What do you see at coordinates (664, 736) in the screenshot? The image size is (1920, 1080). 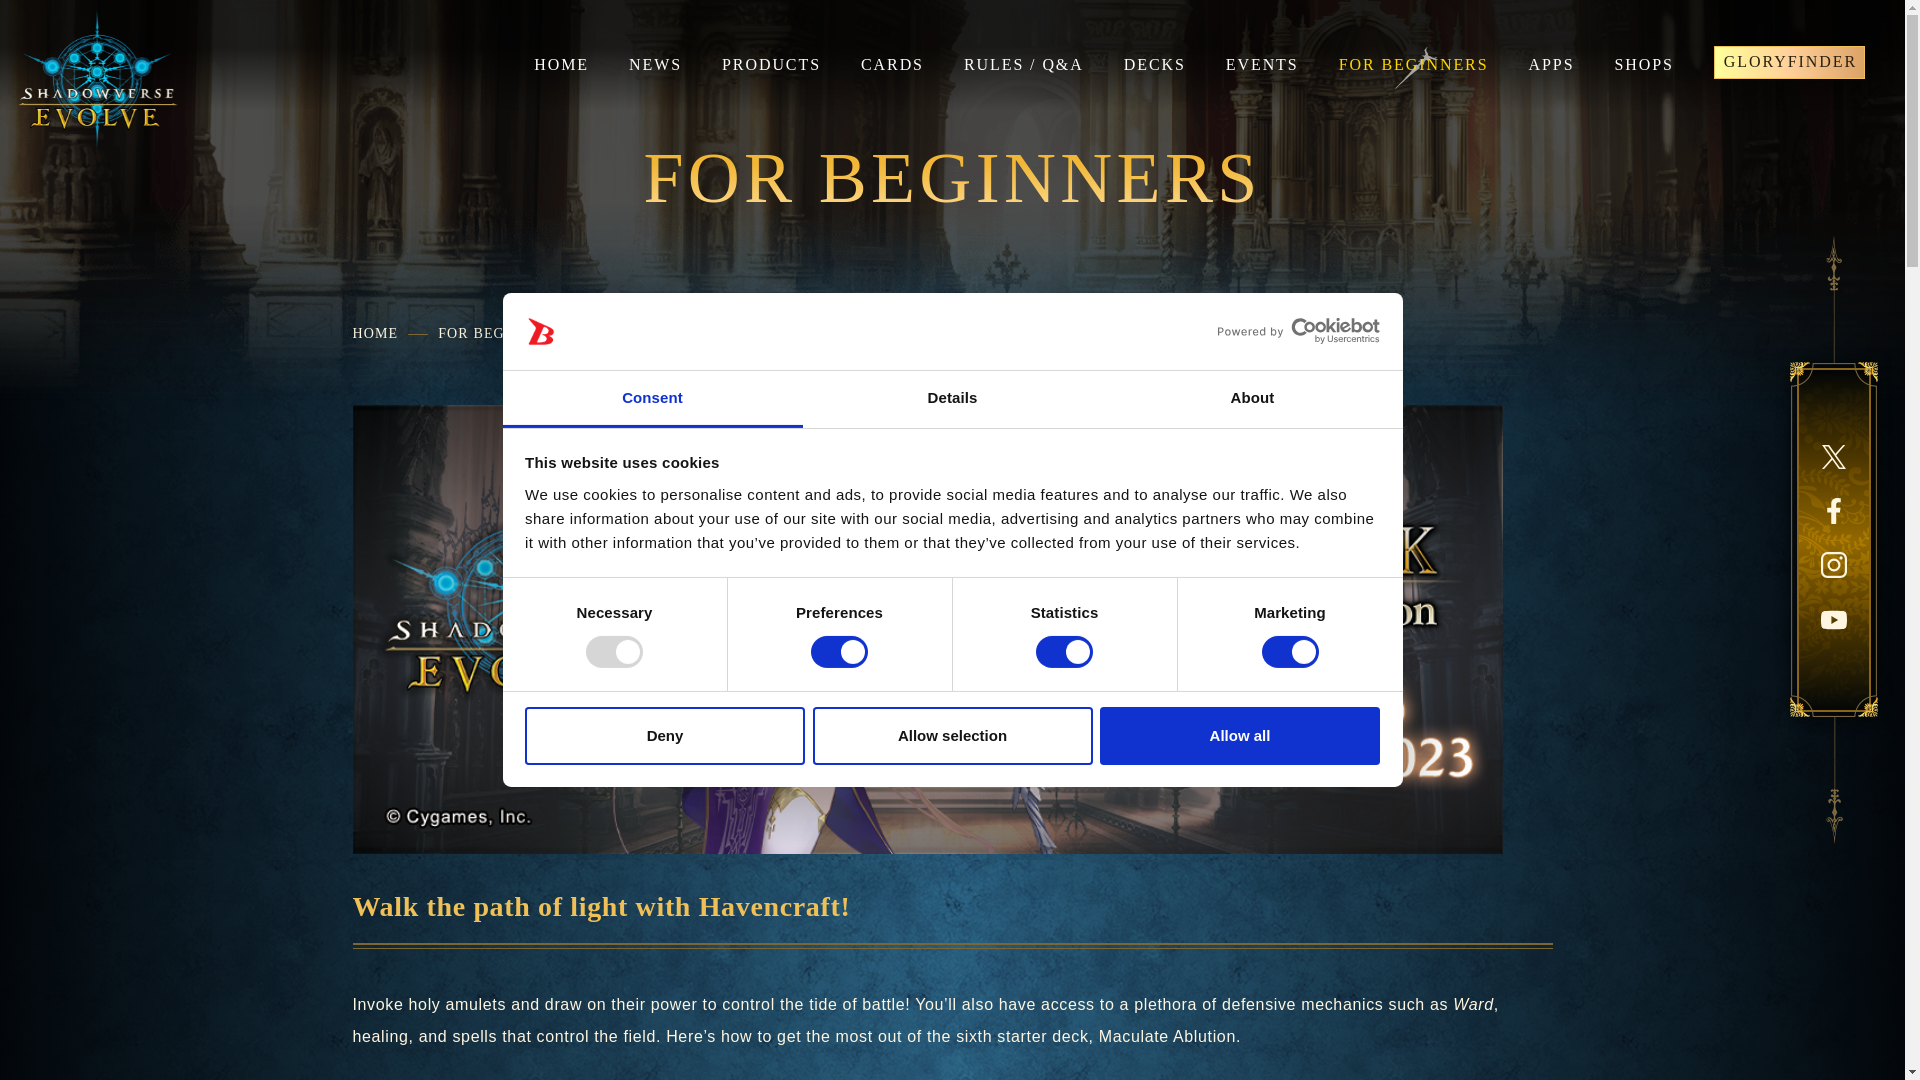 I see `Deny` at bounding box center [664, 736].